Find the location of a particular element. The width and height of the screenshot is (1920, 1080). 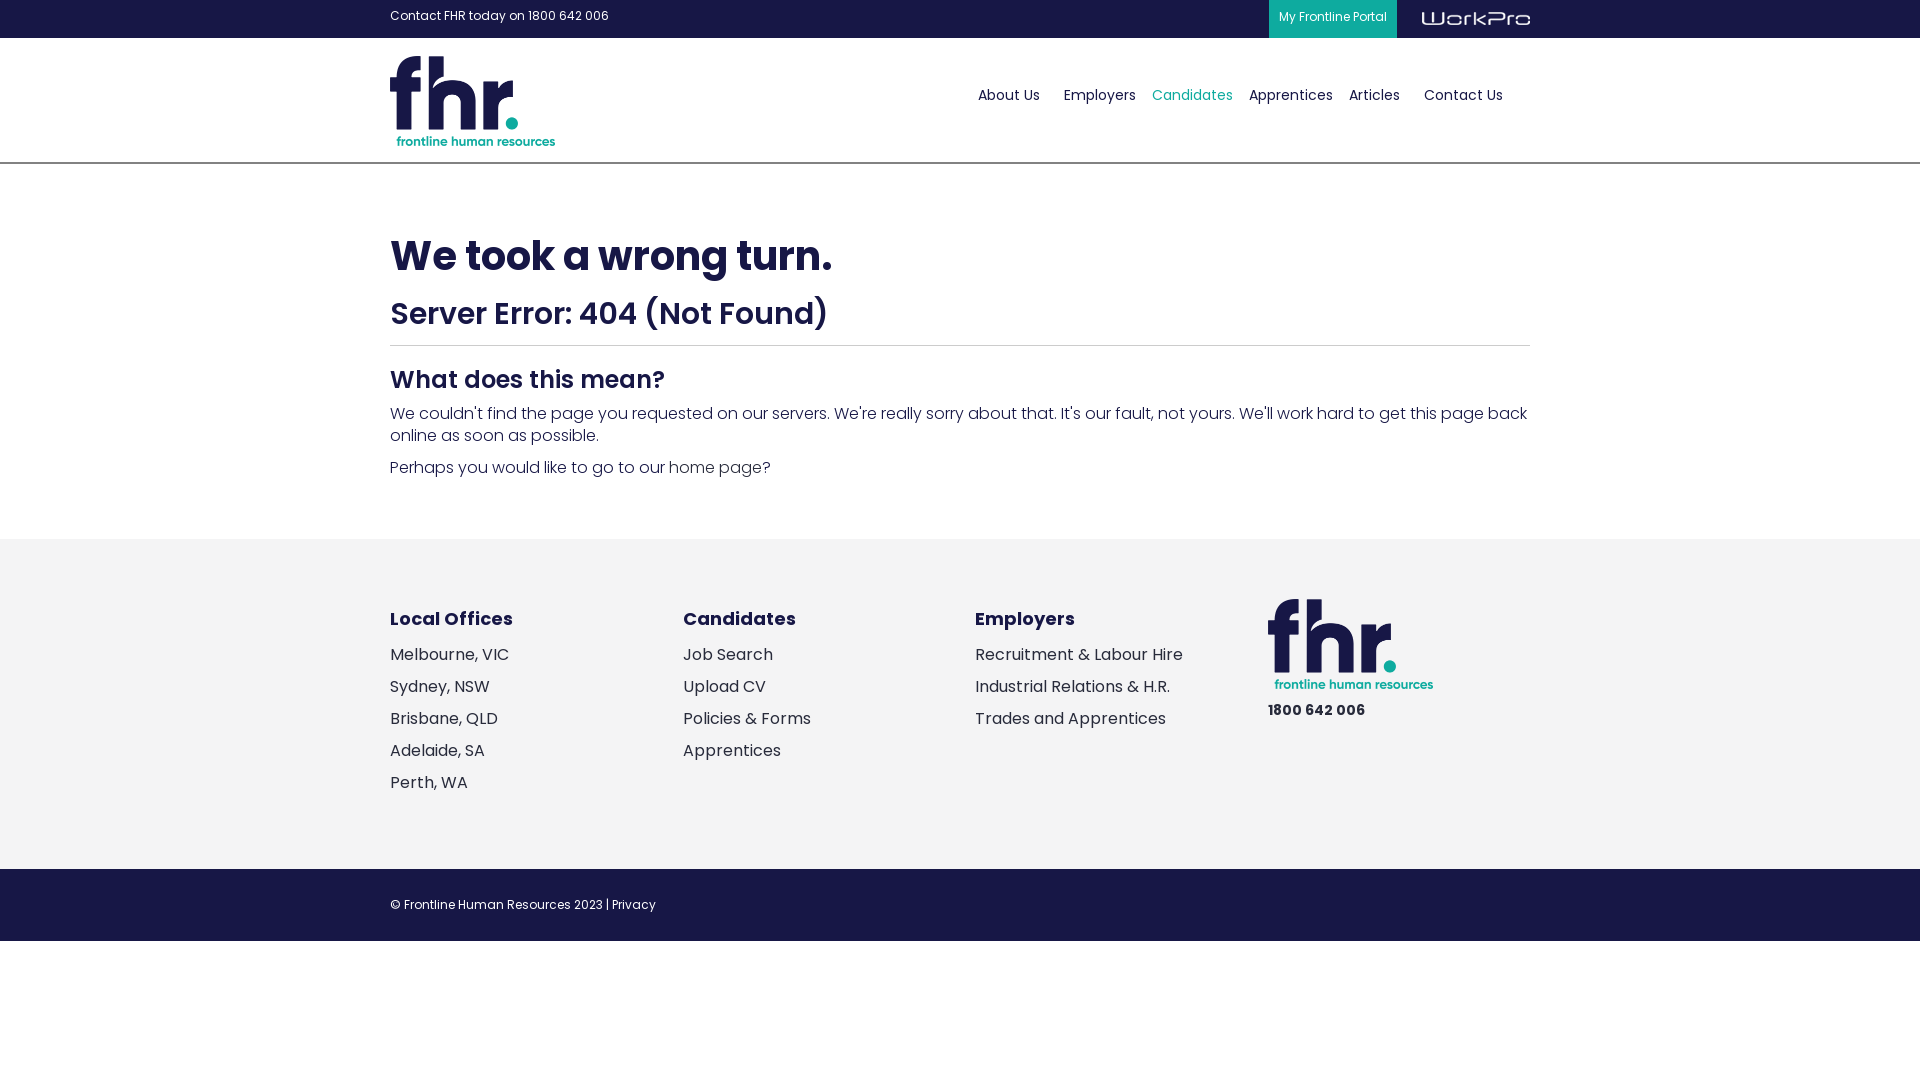

Upload CV is located at coordinates (724, 686).